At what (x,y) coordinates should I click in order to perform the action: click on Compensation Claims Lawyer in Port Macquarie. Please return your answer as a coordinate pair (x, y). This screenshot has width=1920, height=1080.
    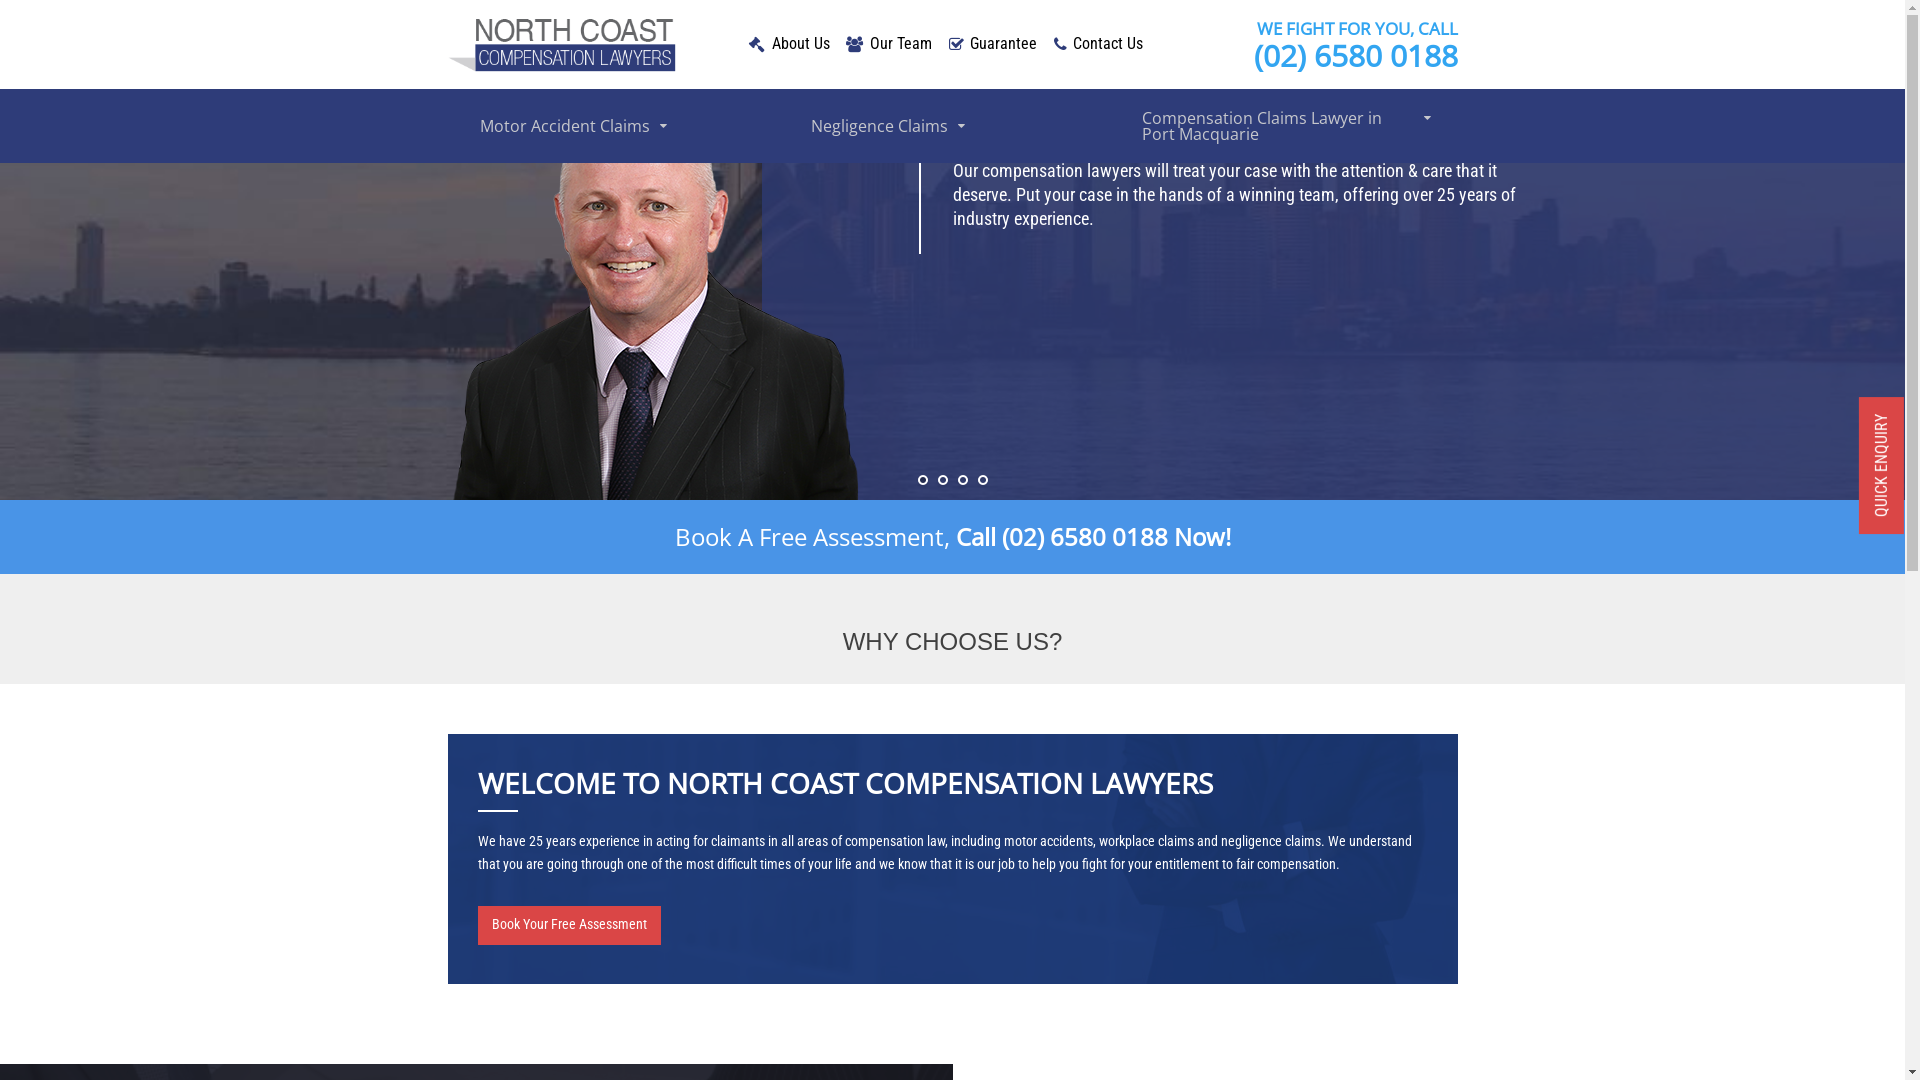
    Looking at the image, I should click on (1292, 126).